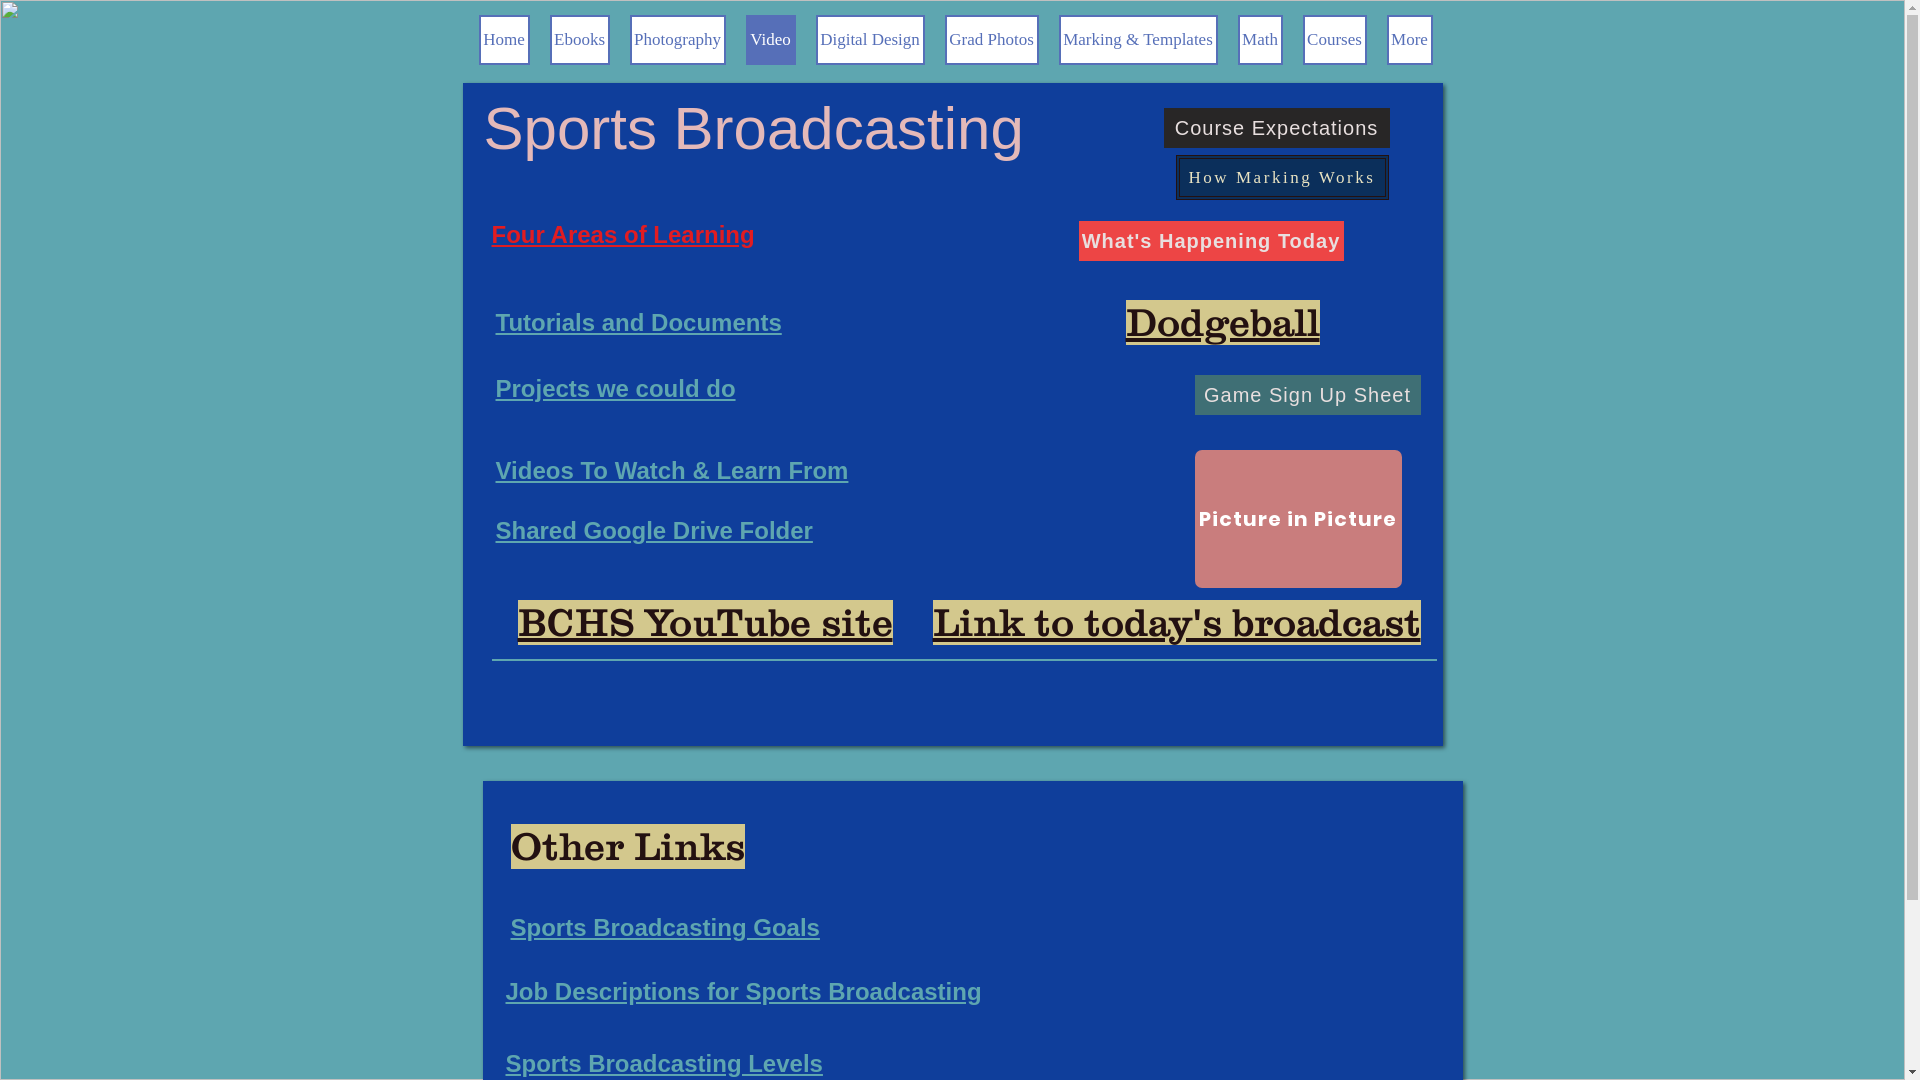 This screenshot has width=1920, height=1080. I want to click on Four Areas of Learning, so click(623, 235).